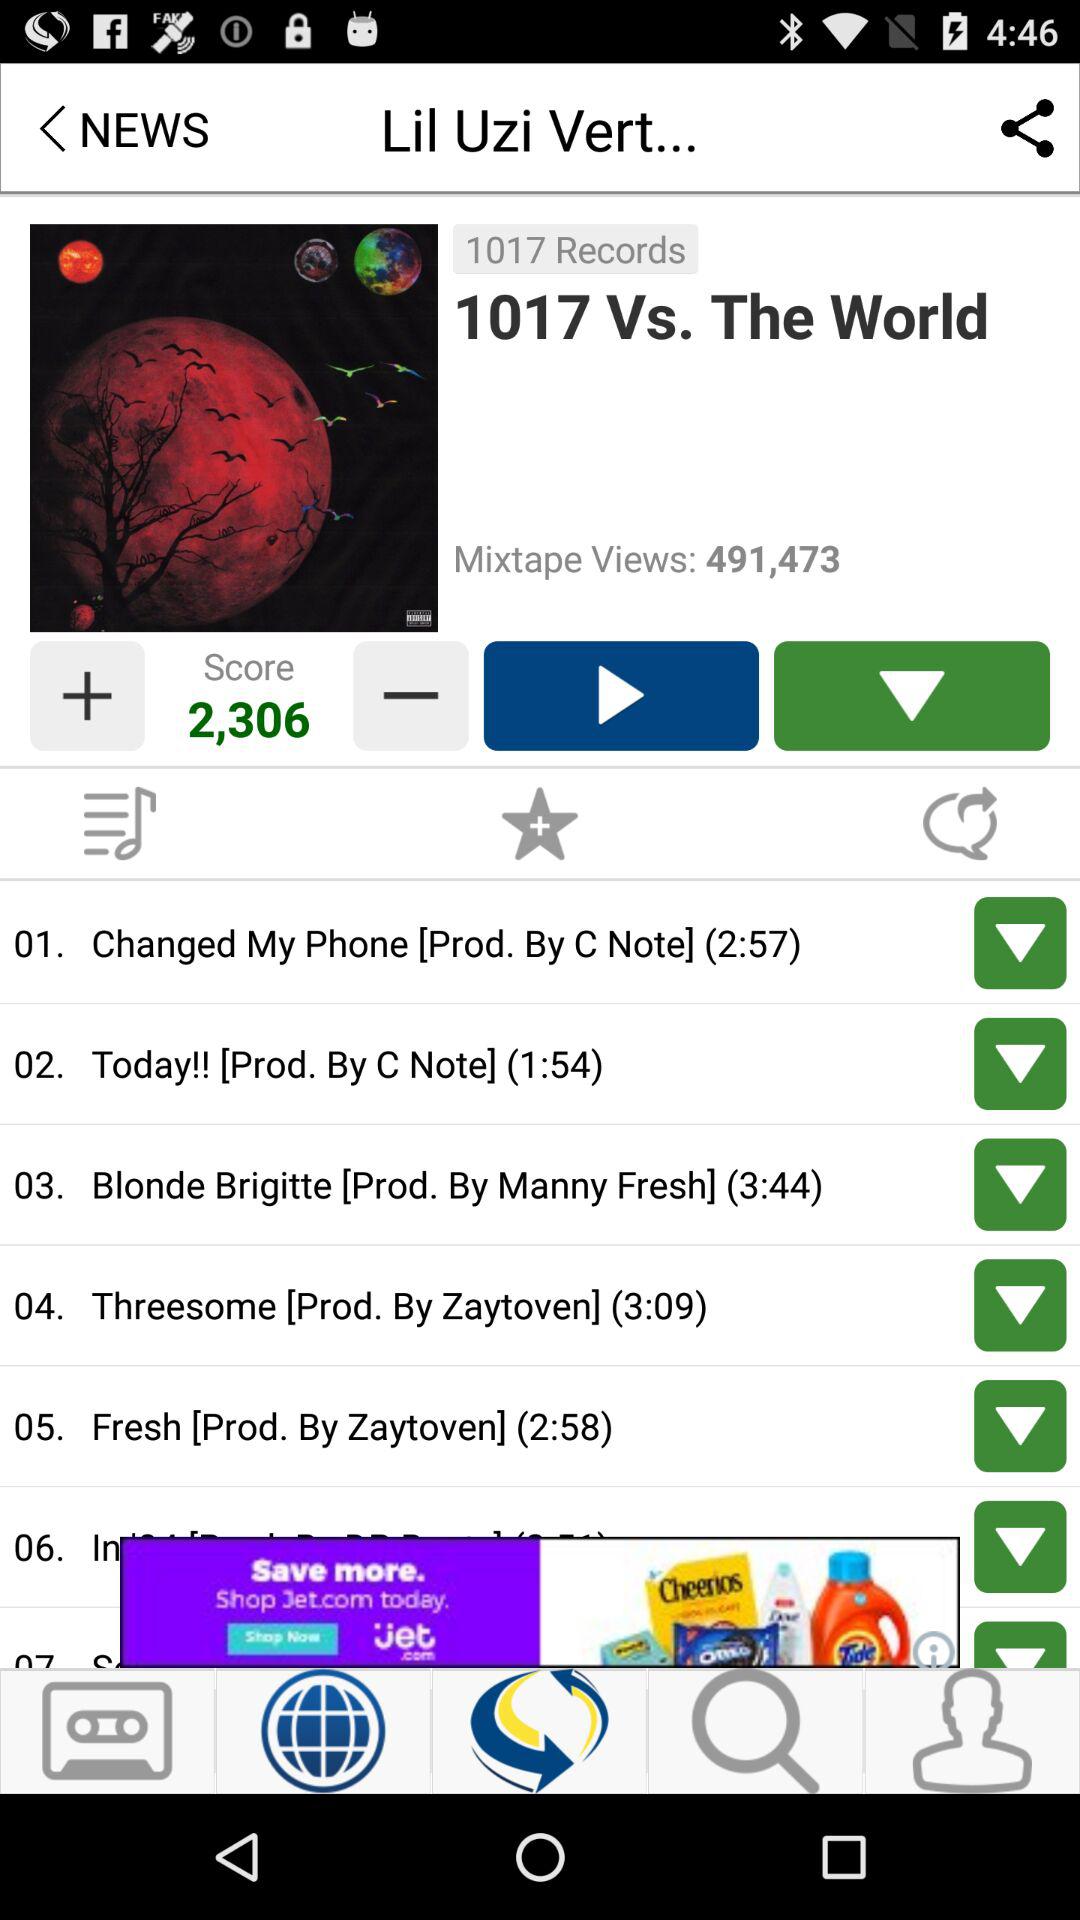  I want to click on increase, so click(87, 696).